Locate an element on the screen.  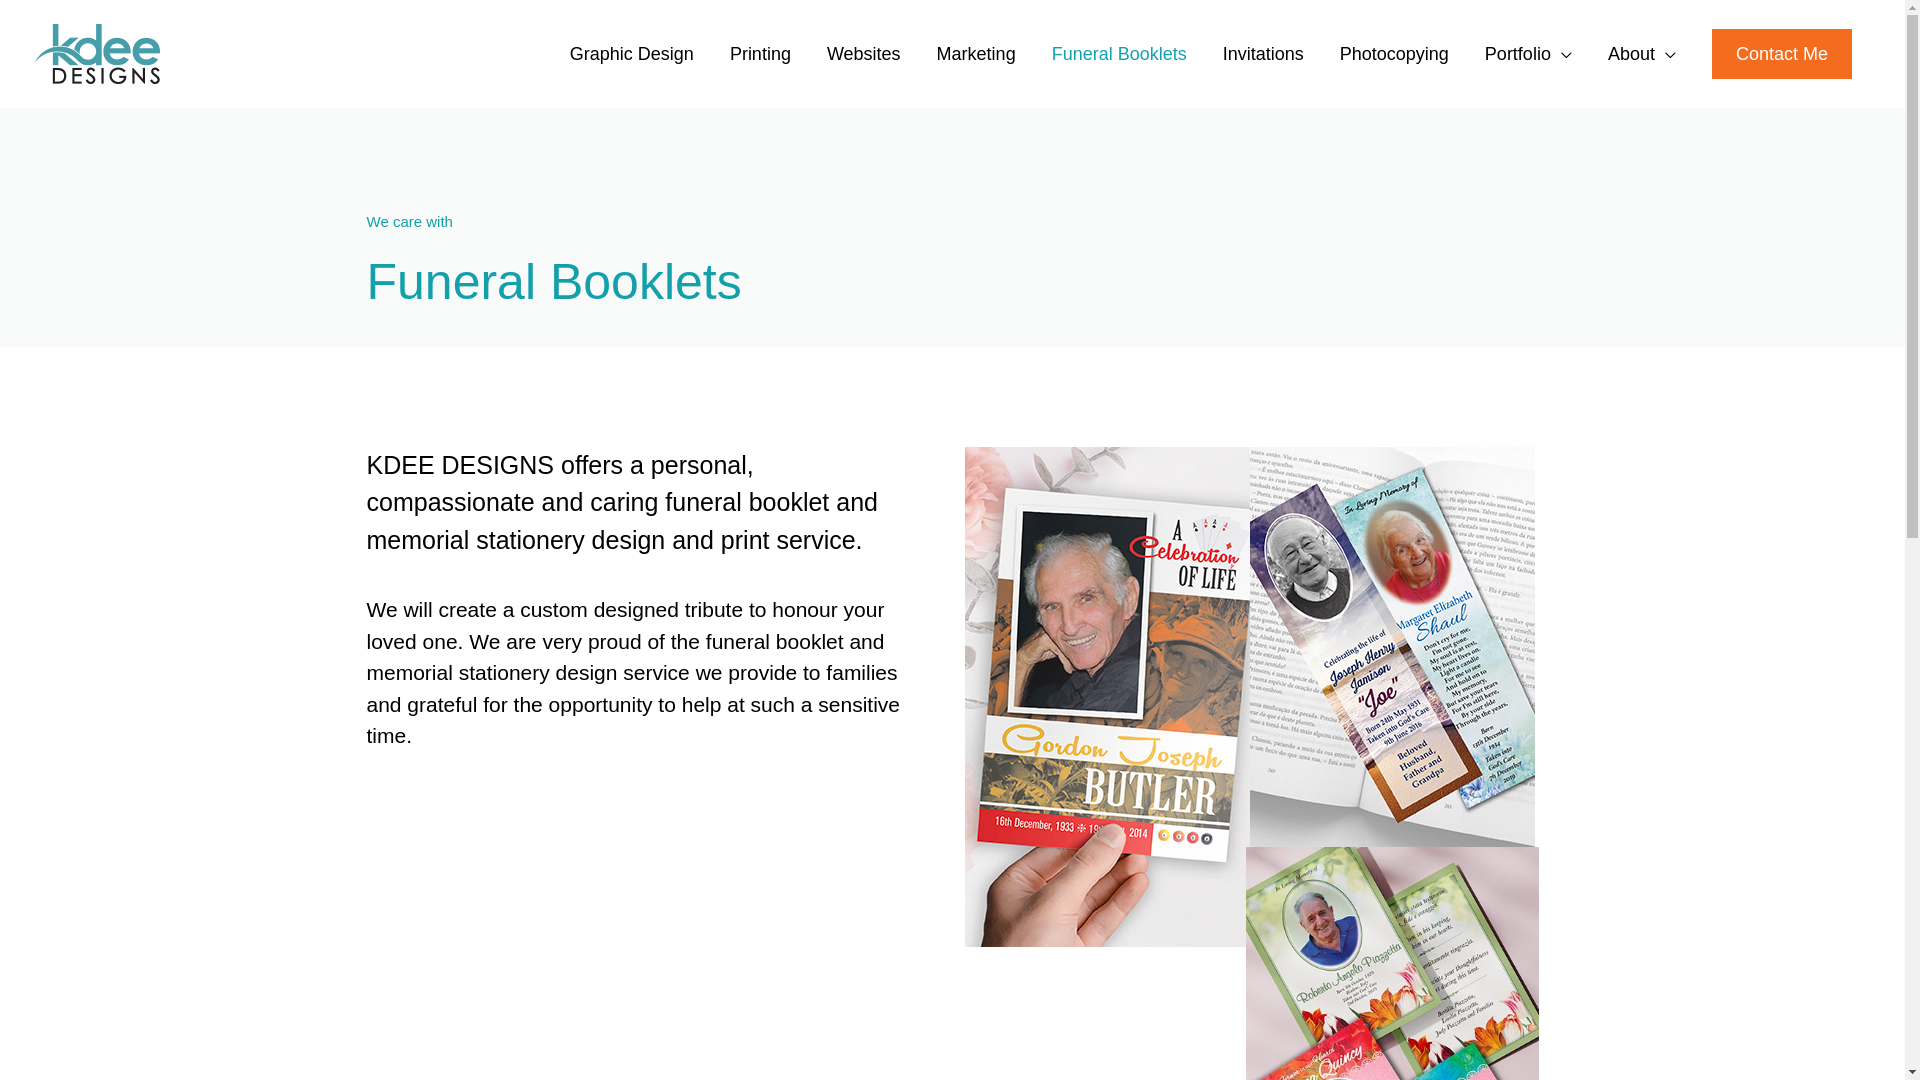
Graphic Design is located at coordinates (632, 54).